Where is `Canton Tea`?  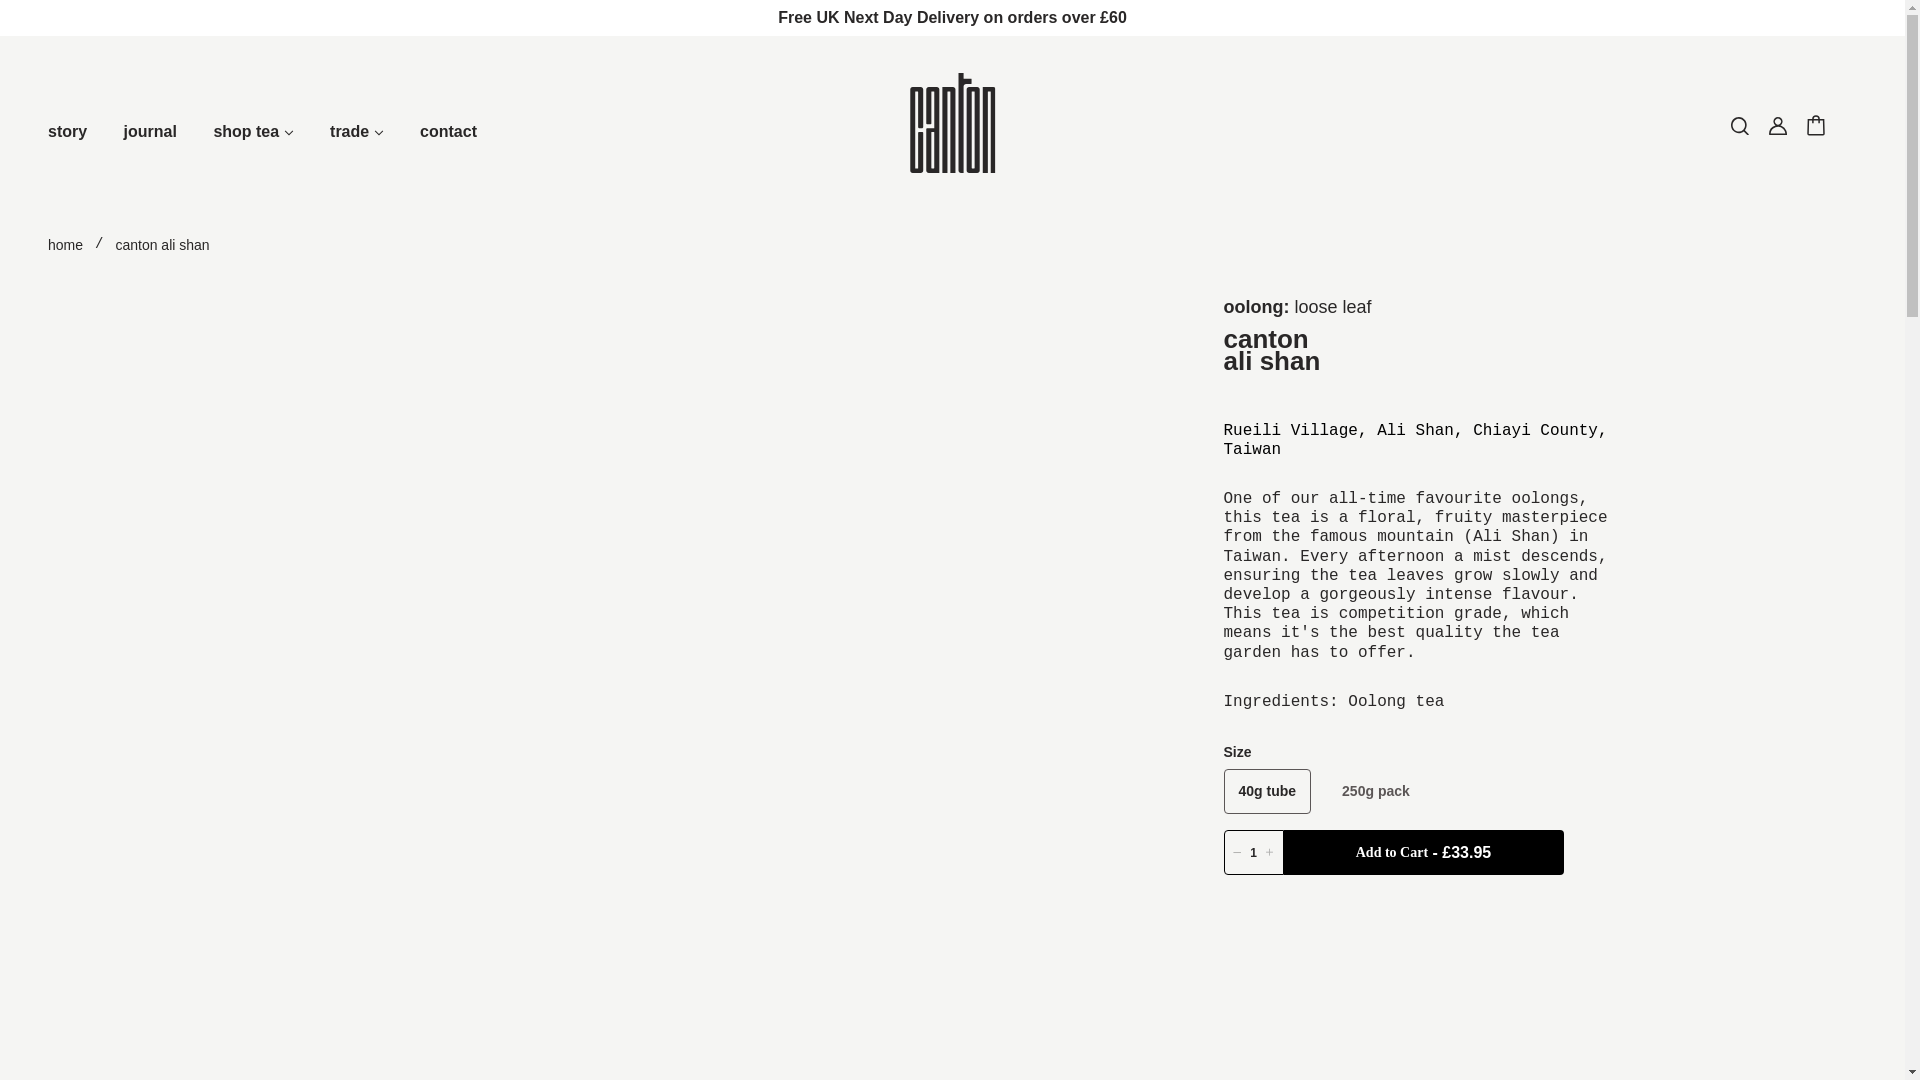 Canton Tea is located at coordinates (953, 168).